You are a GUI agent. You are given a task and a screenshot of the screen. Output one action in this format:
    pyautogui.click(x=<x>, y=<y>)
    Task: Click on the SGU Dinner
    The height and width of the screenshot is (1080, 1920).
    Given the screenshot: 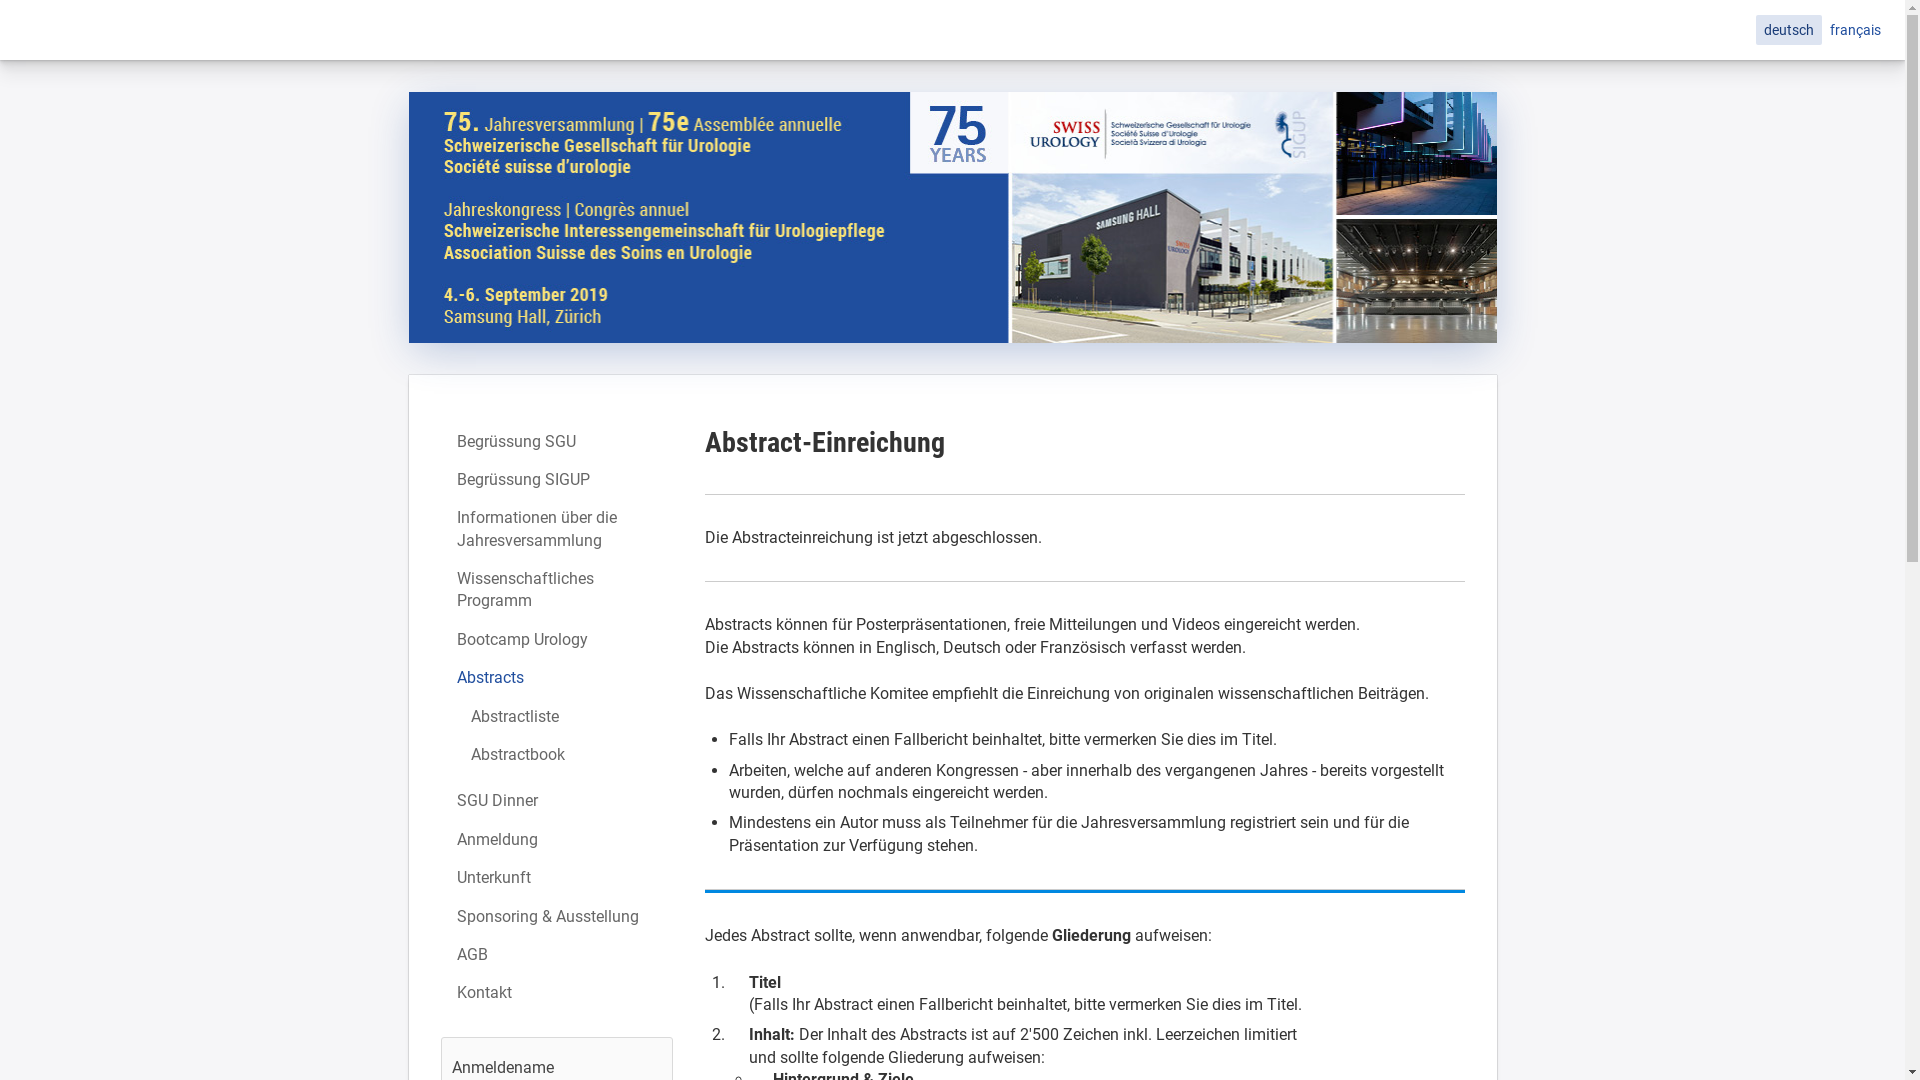 What is the action you would take?
    pyautogui.click(x=556, y=801)
    